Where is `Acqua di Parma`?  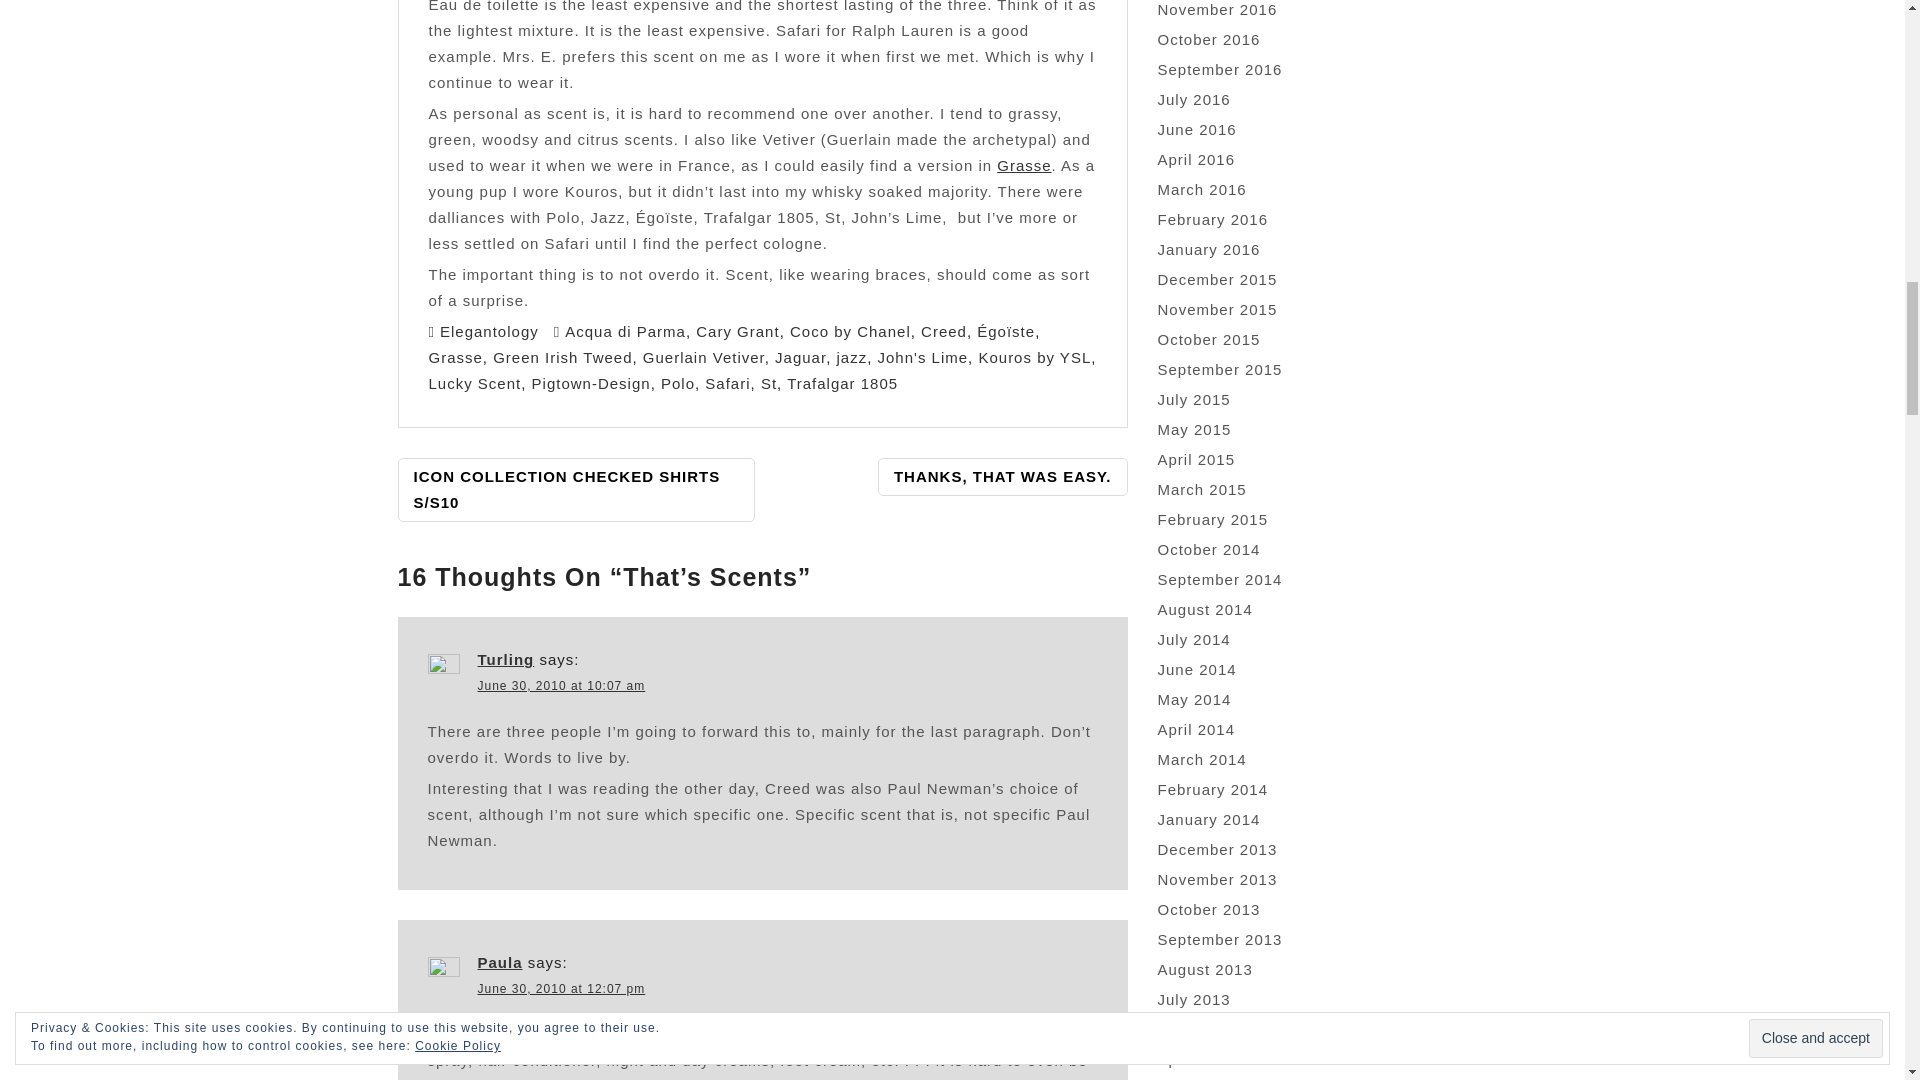
Acqua di Parma is located at coordinates (624, 331).